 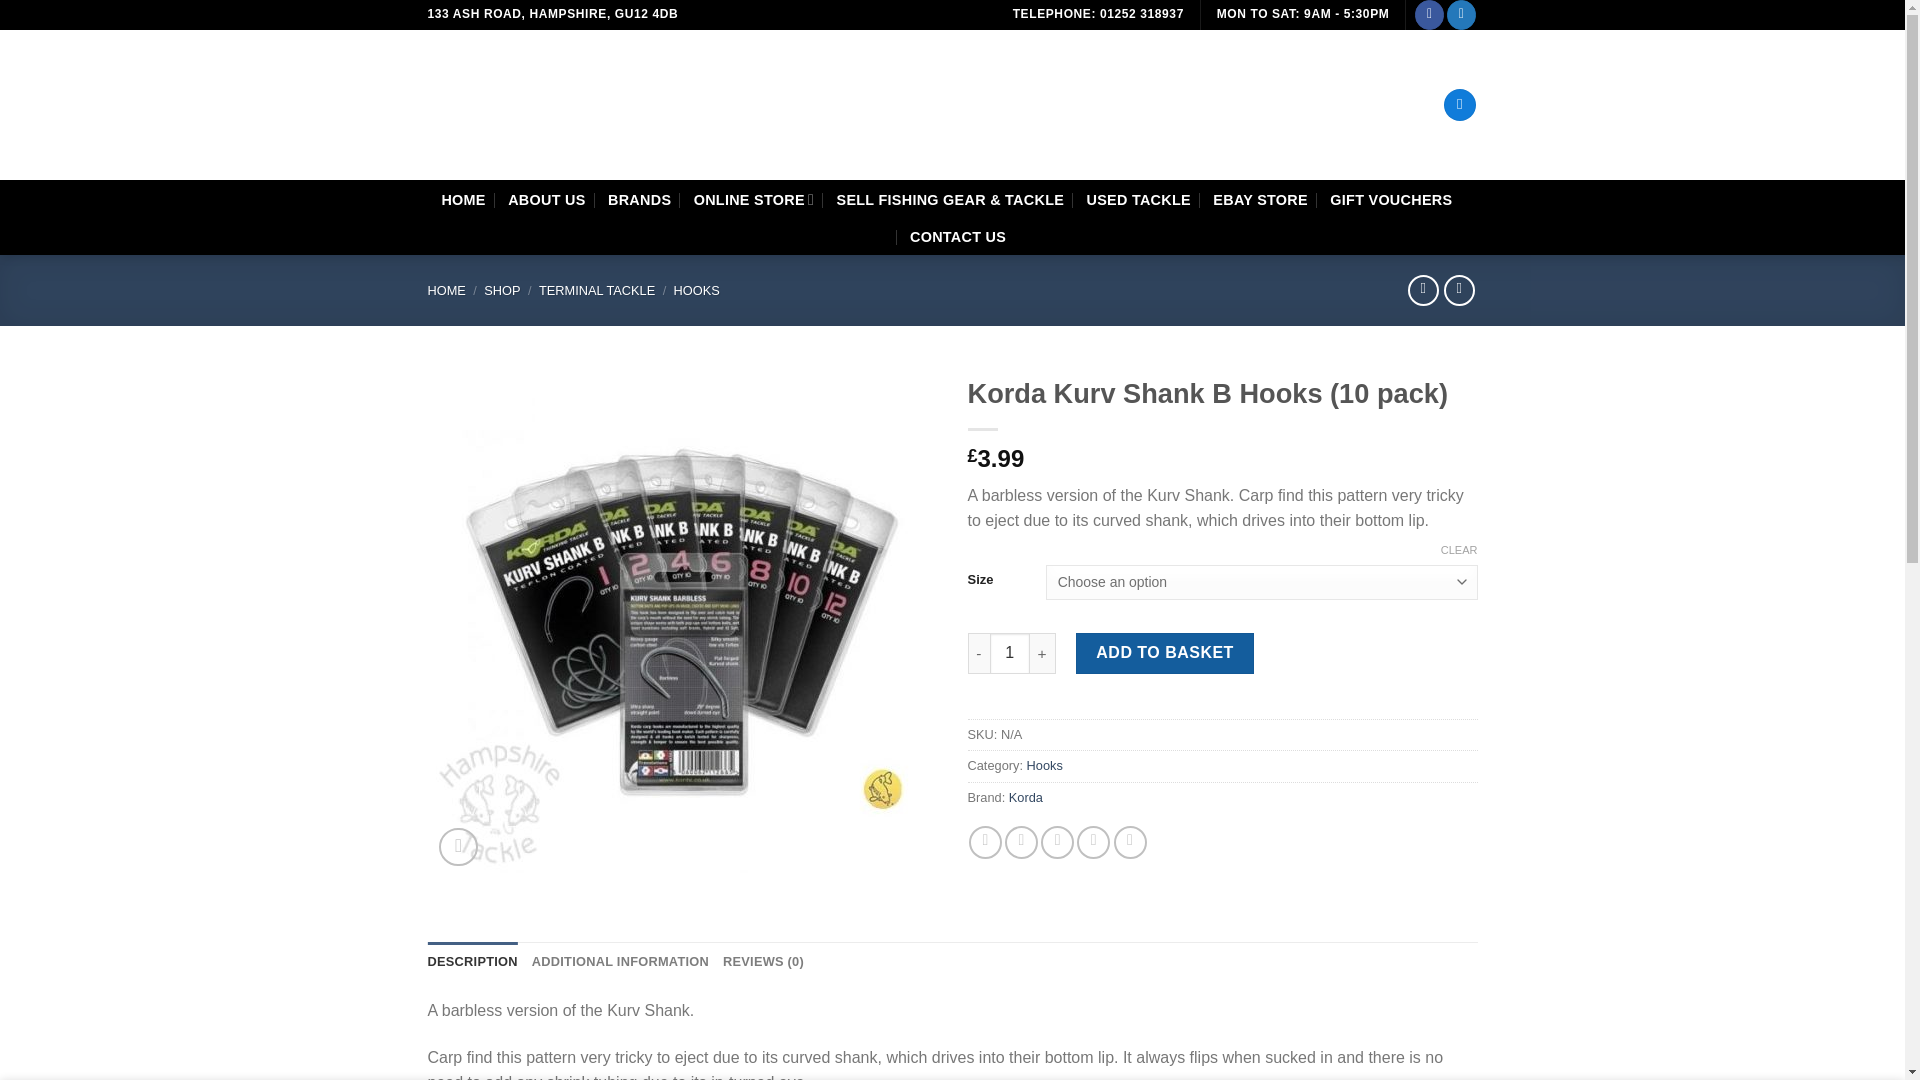 What do you see at coordinates (546, 200) in the screenshot?
I see `ABOUT US` at bounding box center [546, 200].